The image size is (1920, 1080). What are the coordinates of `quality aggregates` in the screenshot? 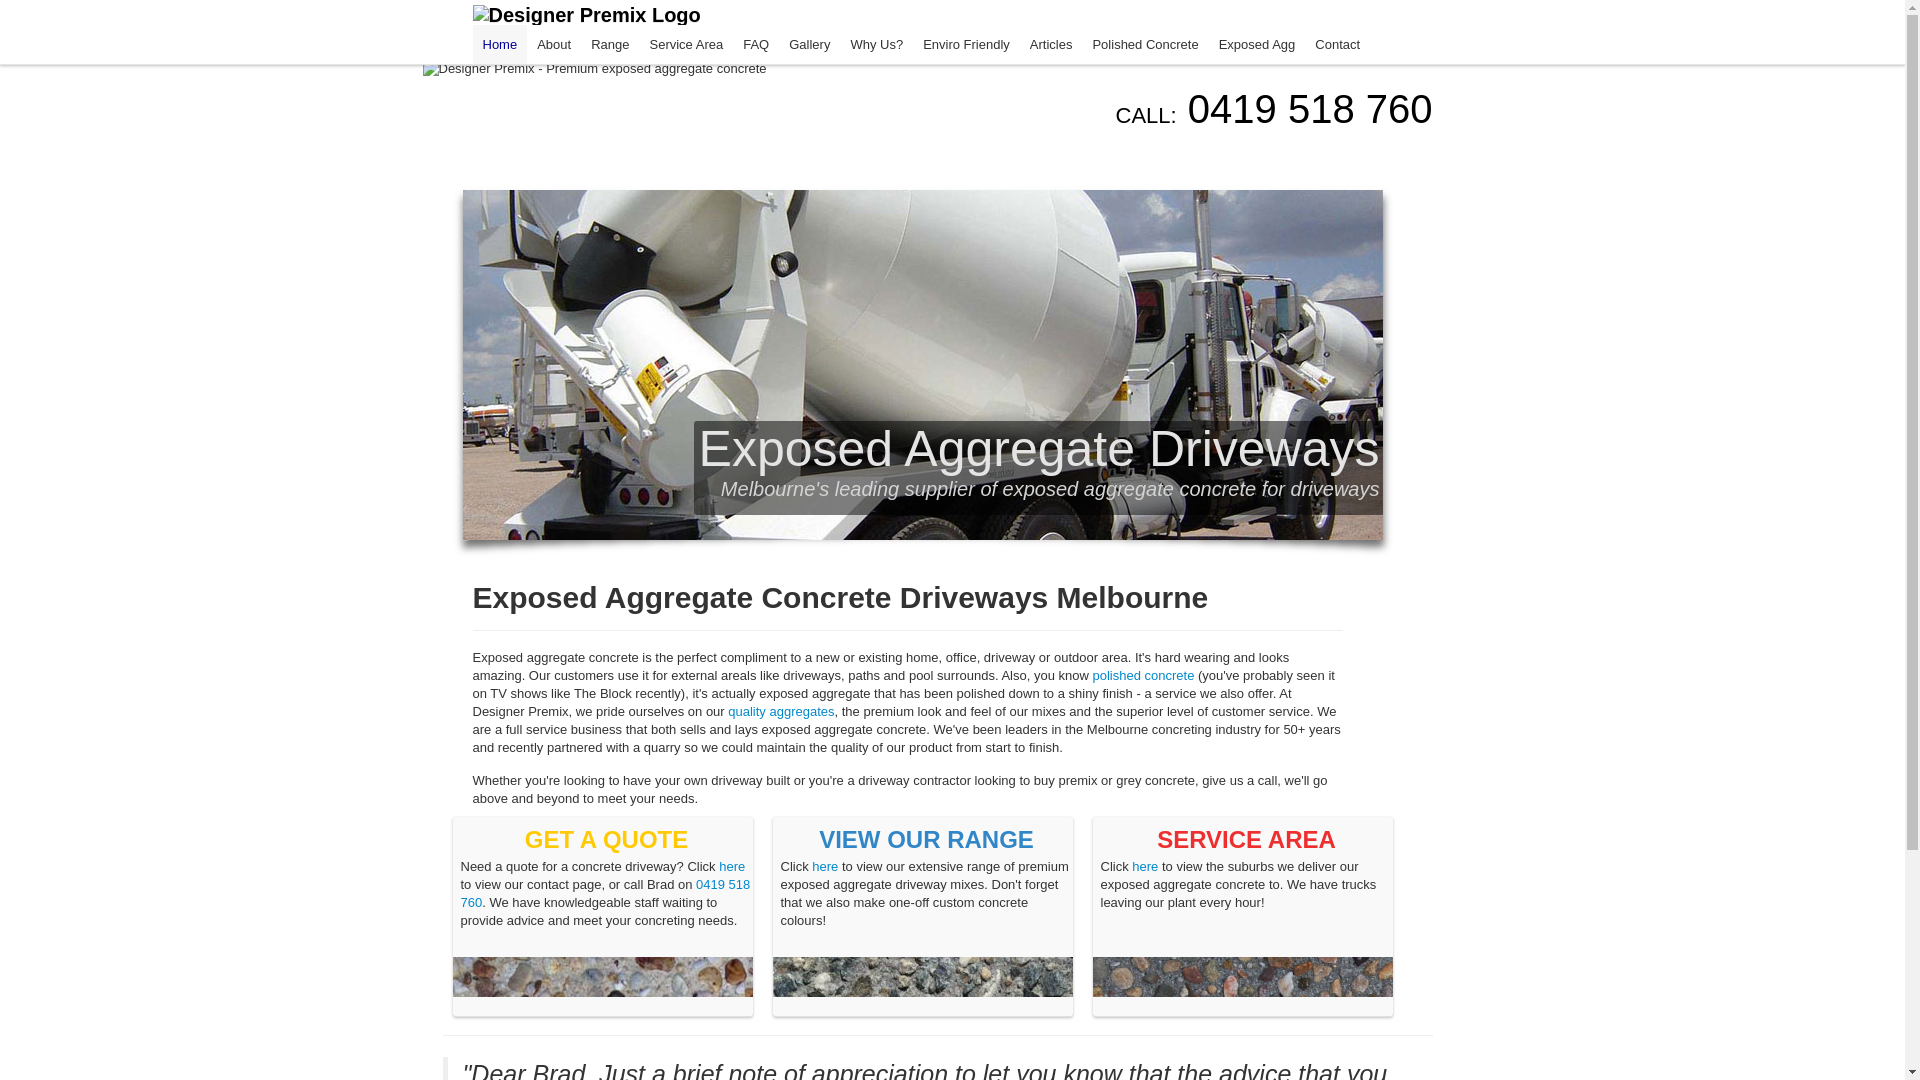 It's located at (781, 712).